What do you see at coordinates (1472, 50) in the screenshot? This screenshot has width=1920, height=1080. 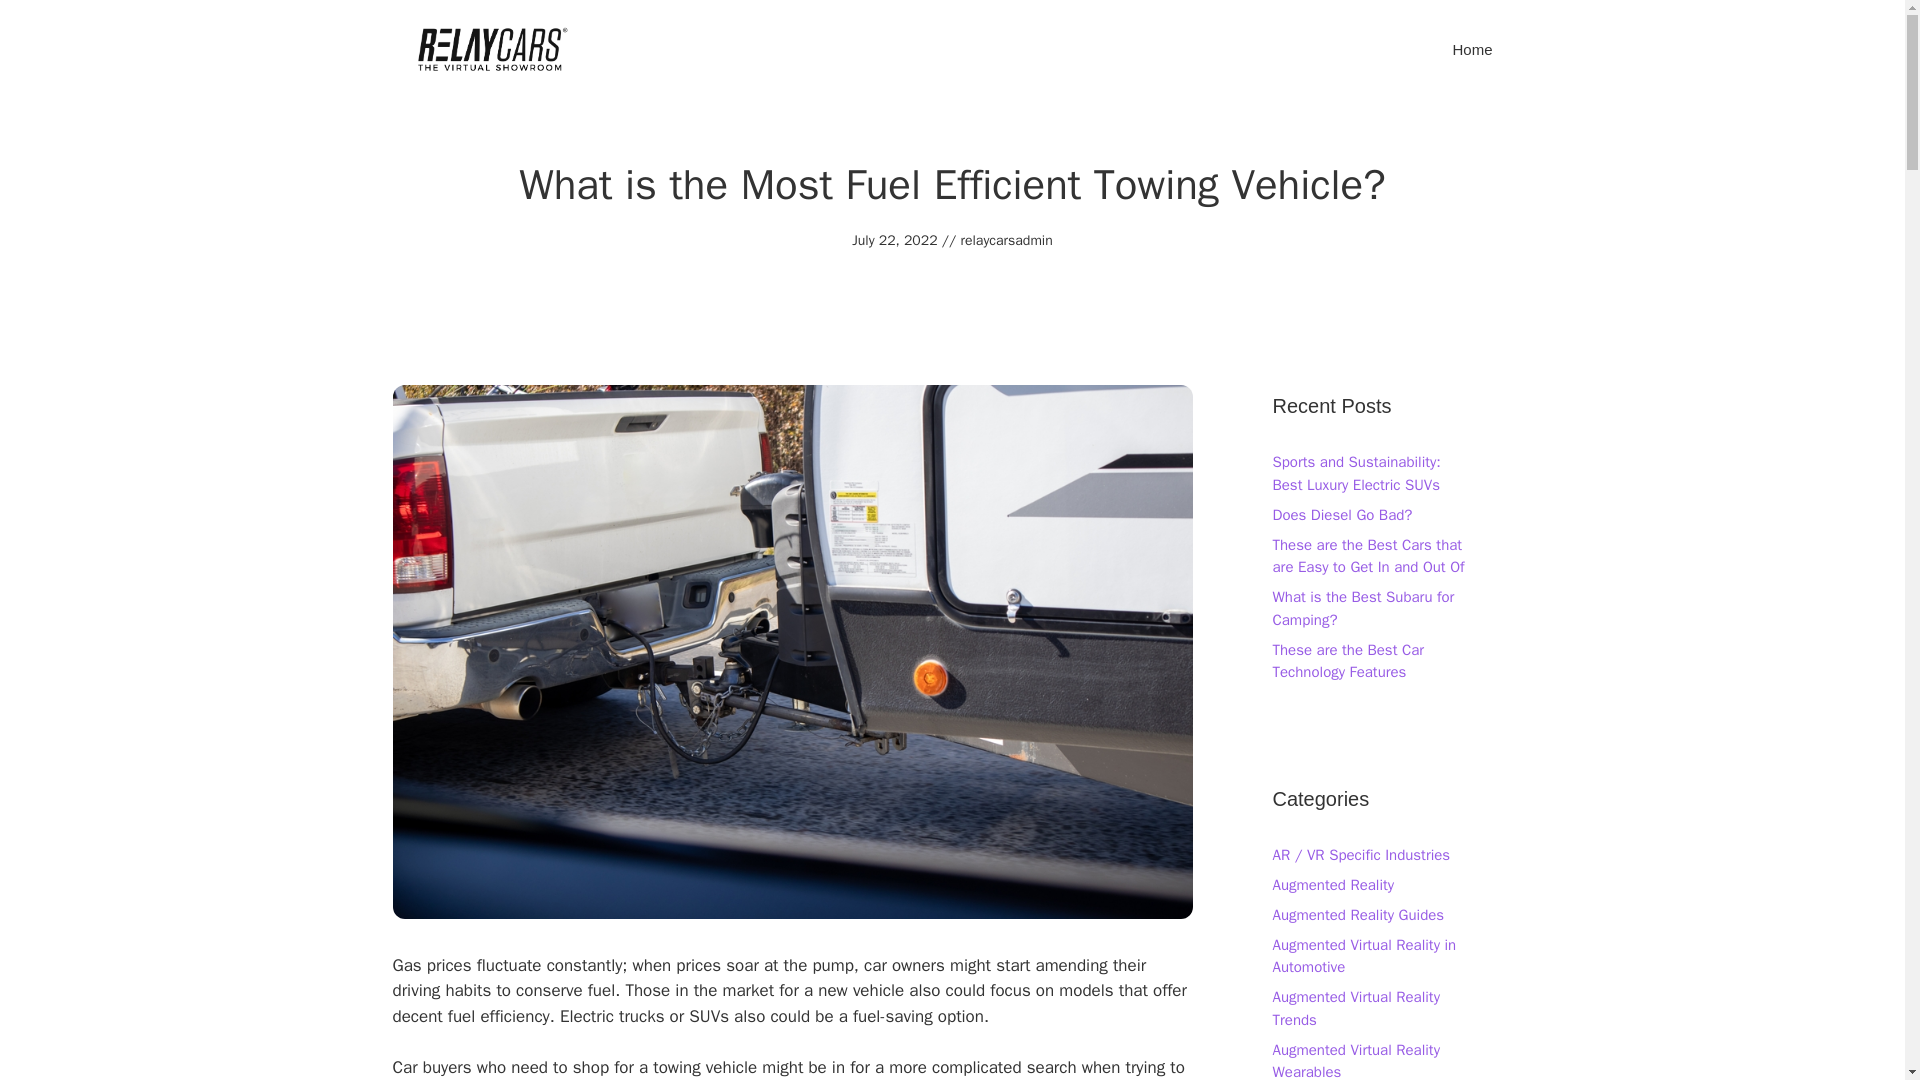 I see `Home` at bounding box center [1472, 50].